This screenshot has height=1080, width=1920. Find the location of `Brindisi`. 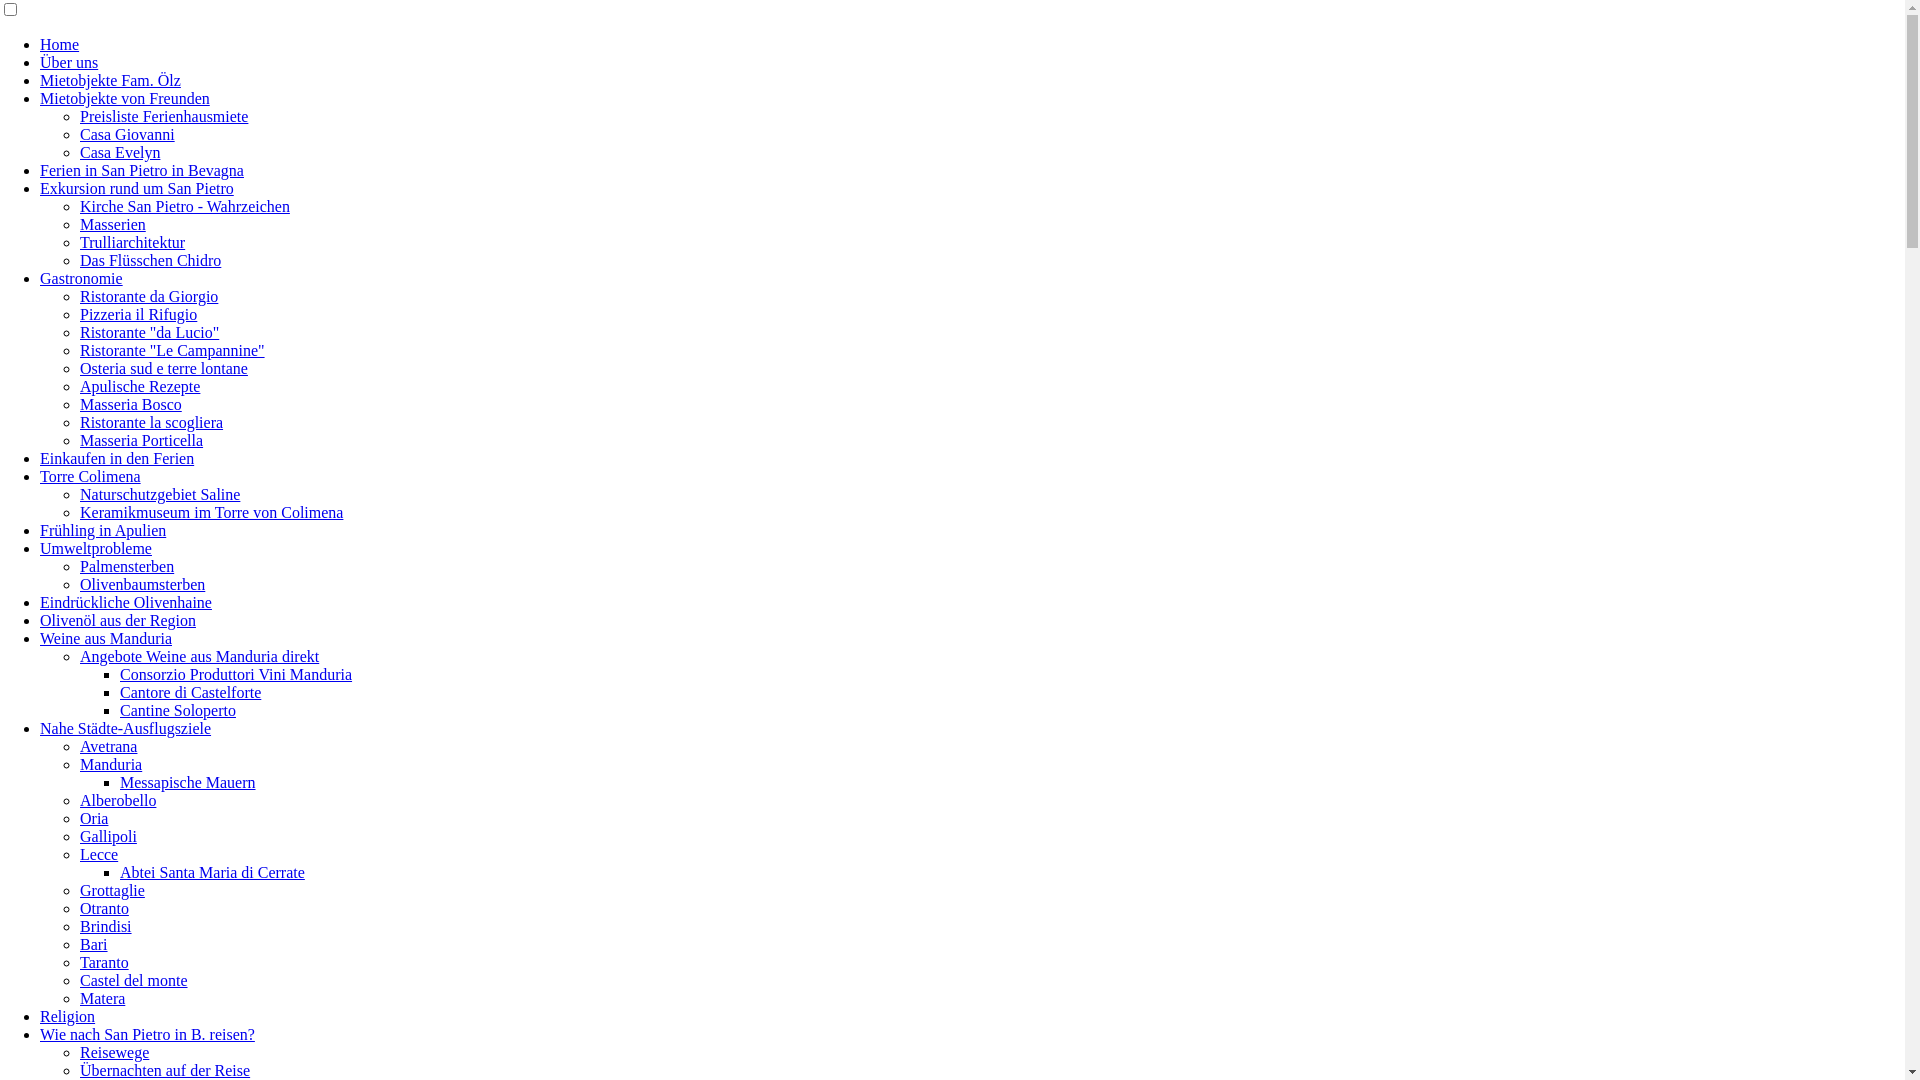

Brindisi is located at coordinates (106, 926).